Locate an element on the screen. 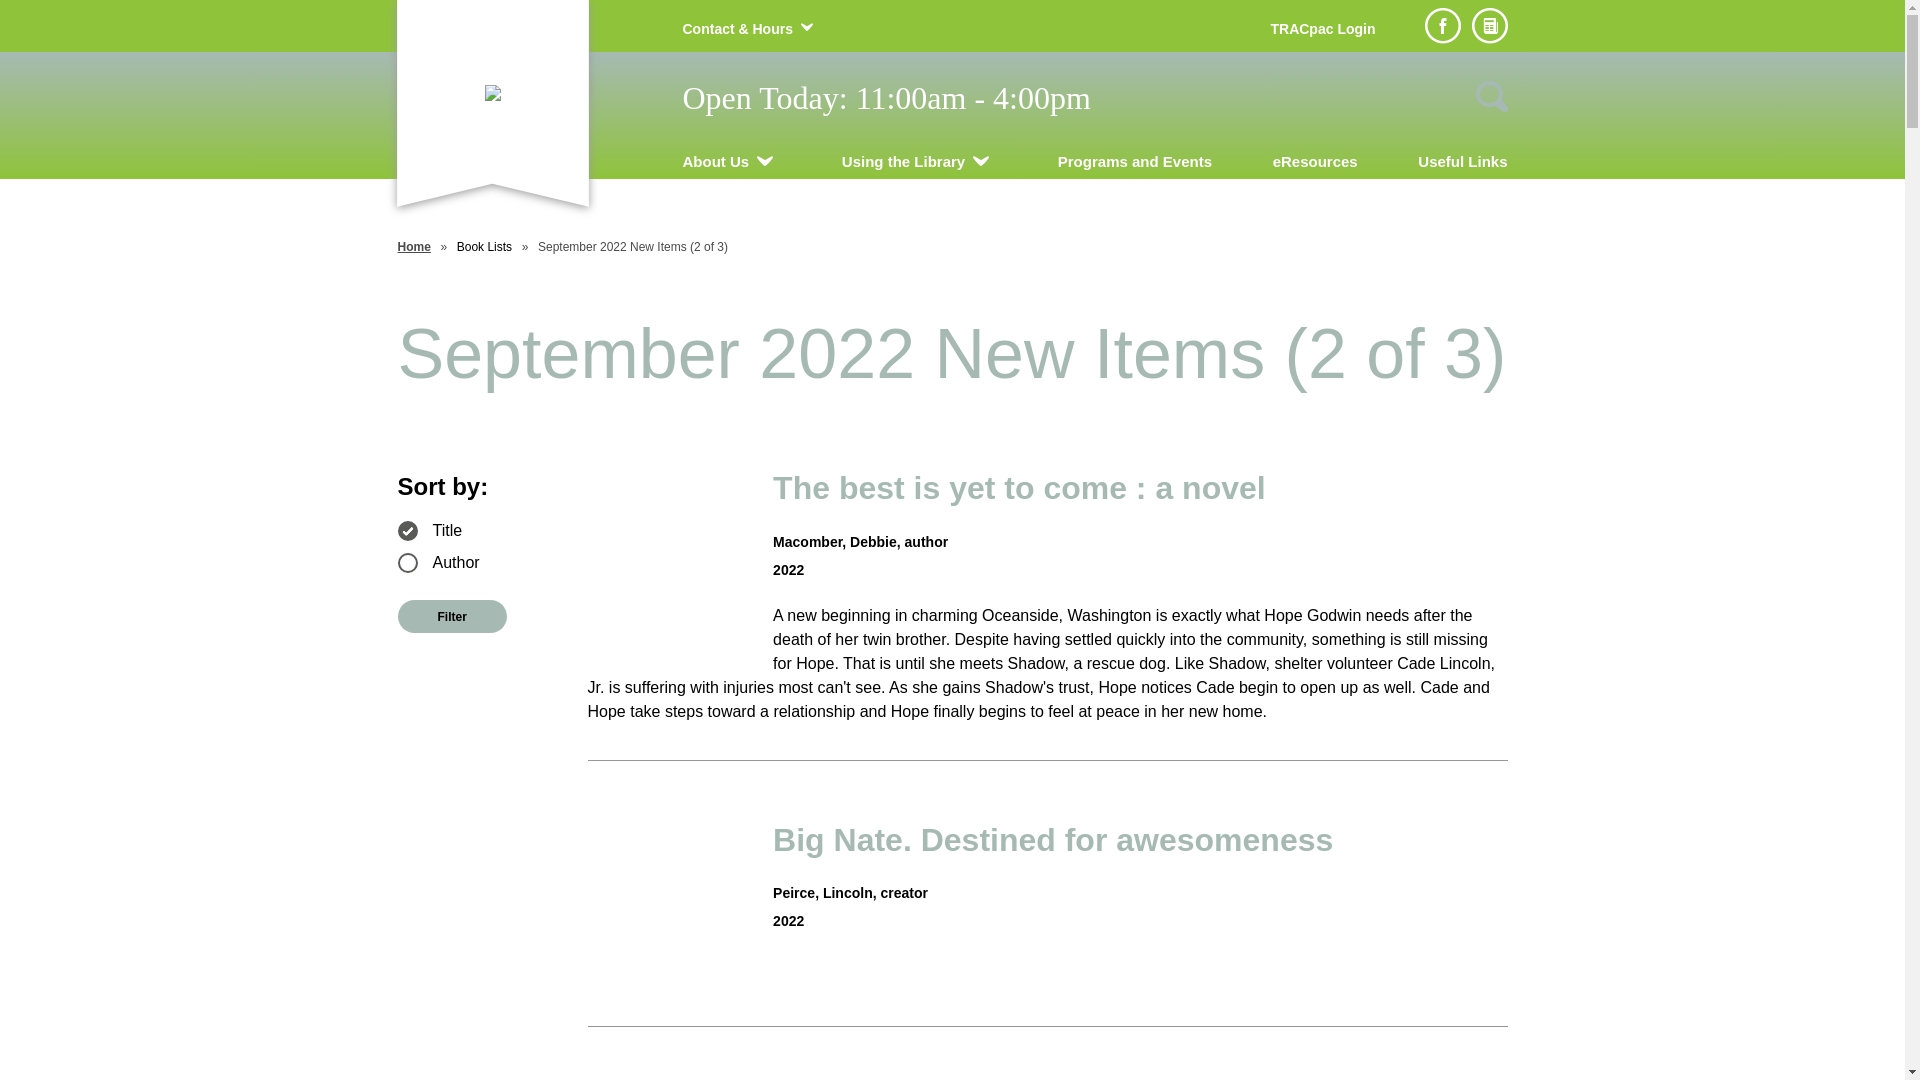 This screenshot has width=1920, height=1080. Manning Municipal Library is located at coordinates (492, 92).